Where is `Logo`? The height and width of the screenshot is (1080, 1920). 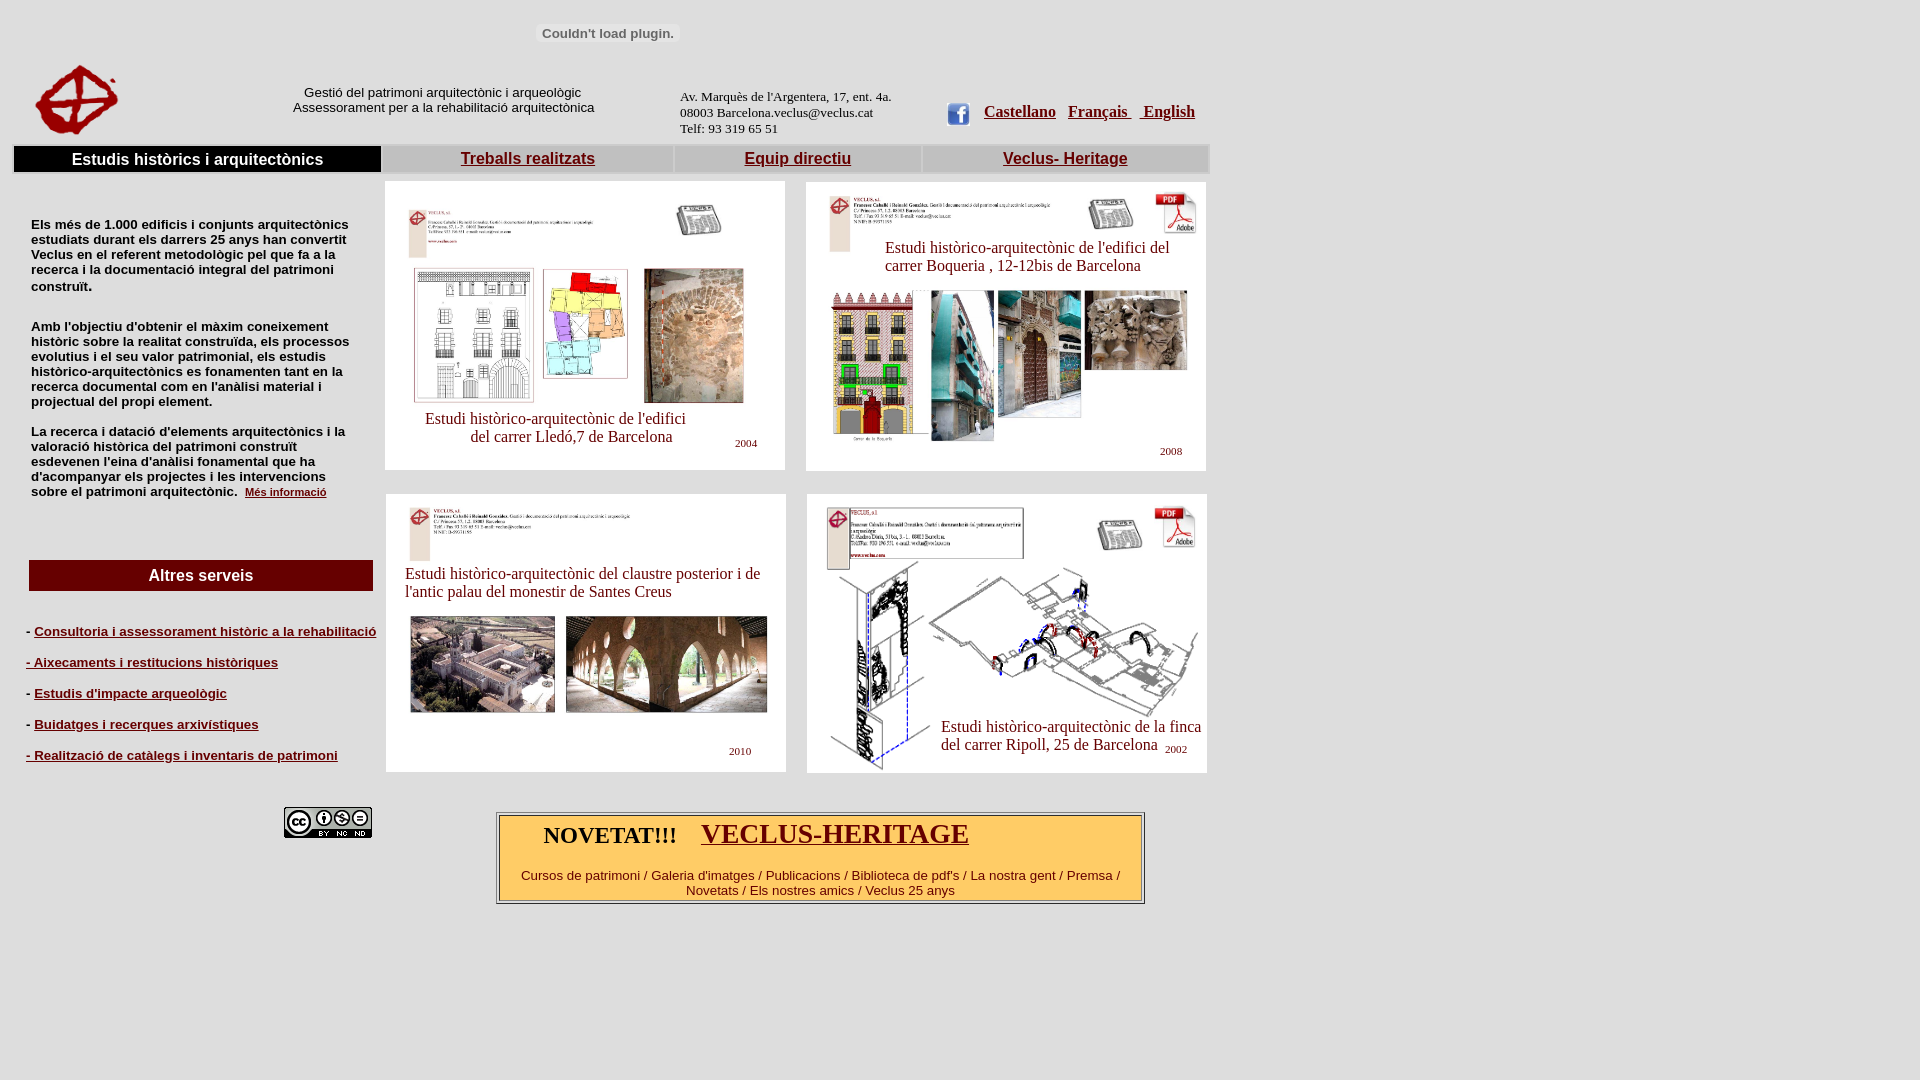 Logo is located at coordinates (76, 100).